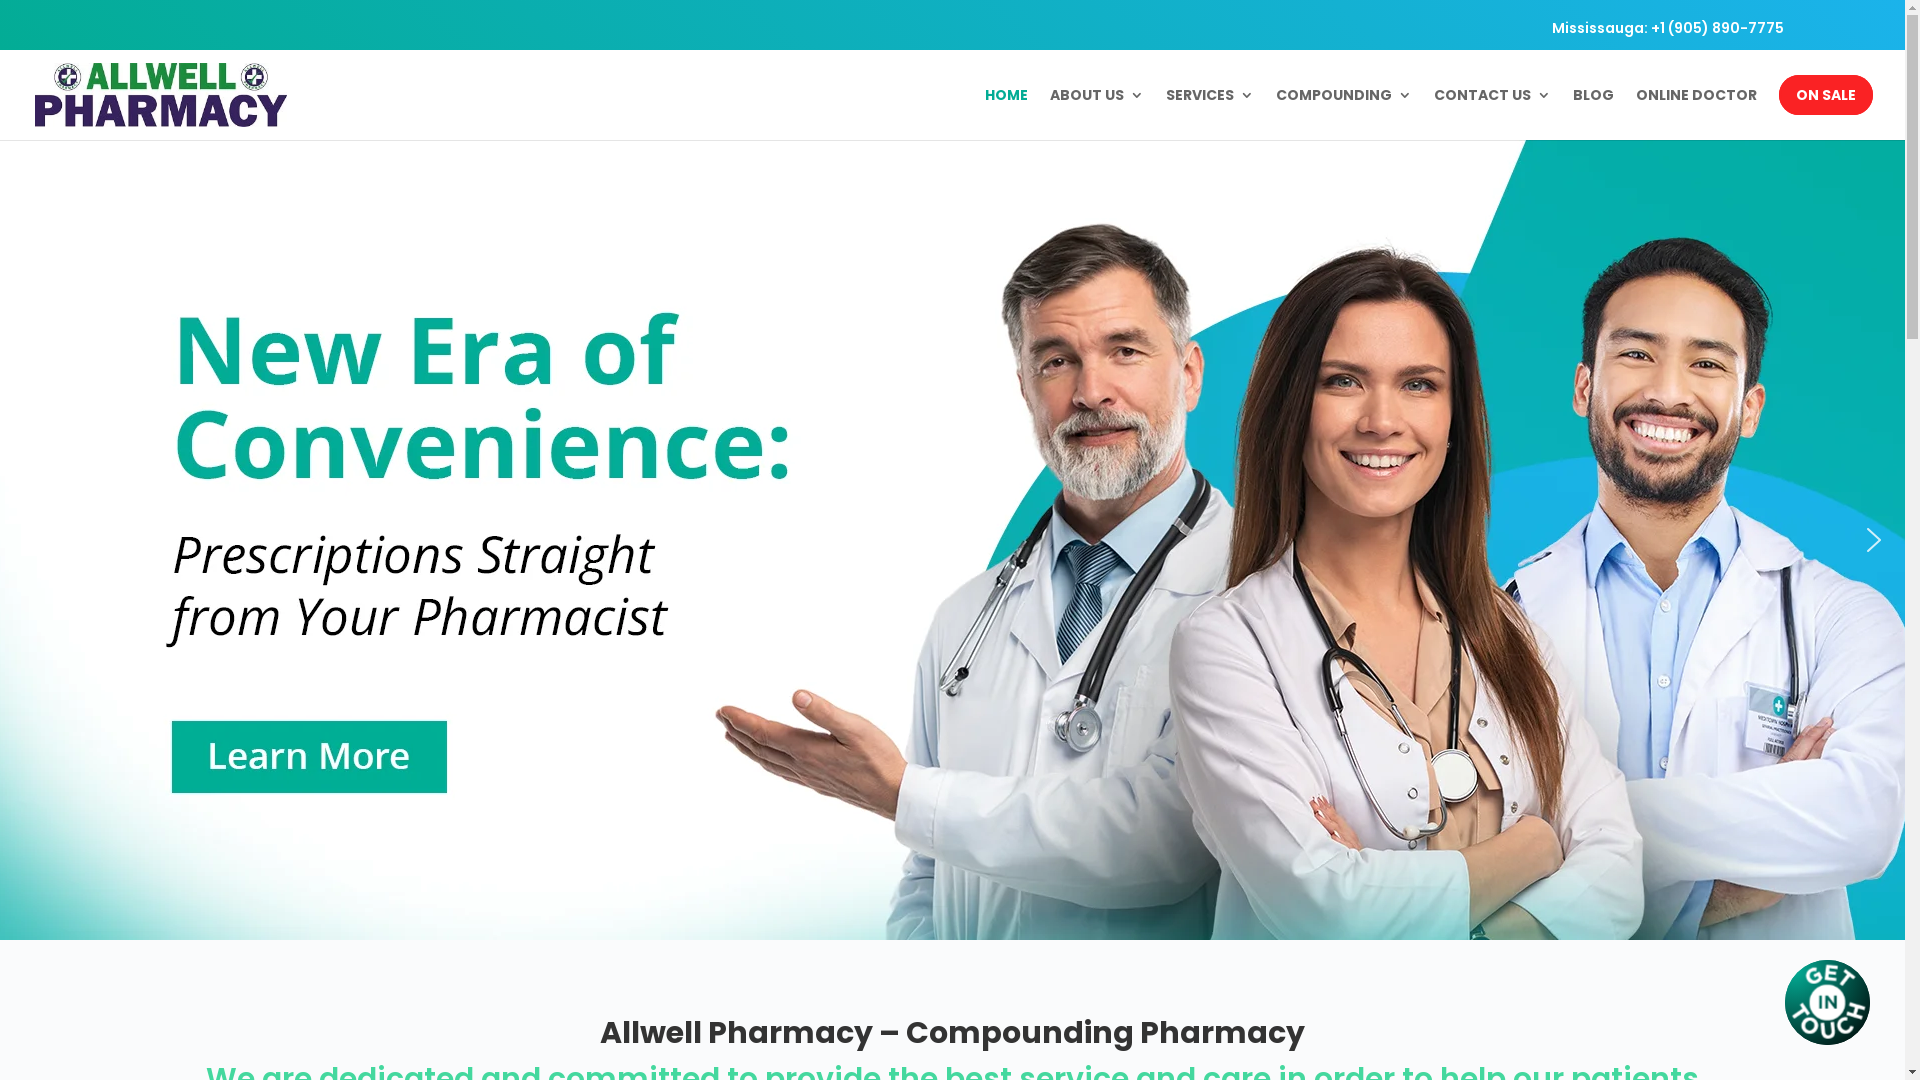 This screenshot has height=1080, width=1920. Describe the element at coordinates (1696, 114) in the screenshot. I see `ONLINE DOCTOR` at that location.